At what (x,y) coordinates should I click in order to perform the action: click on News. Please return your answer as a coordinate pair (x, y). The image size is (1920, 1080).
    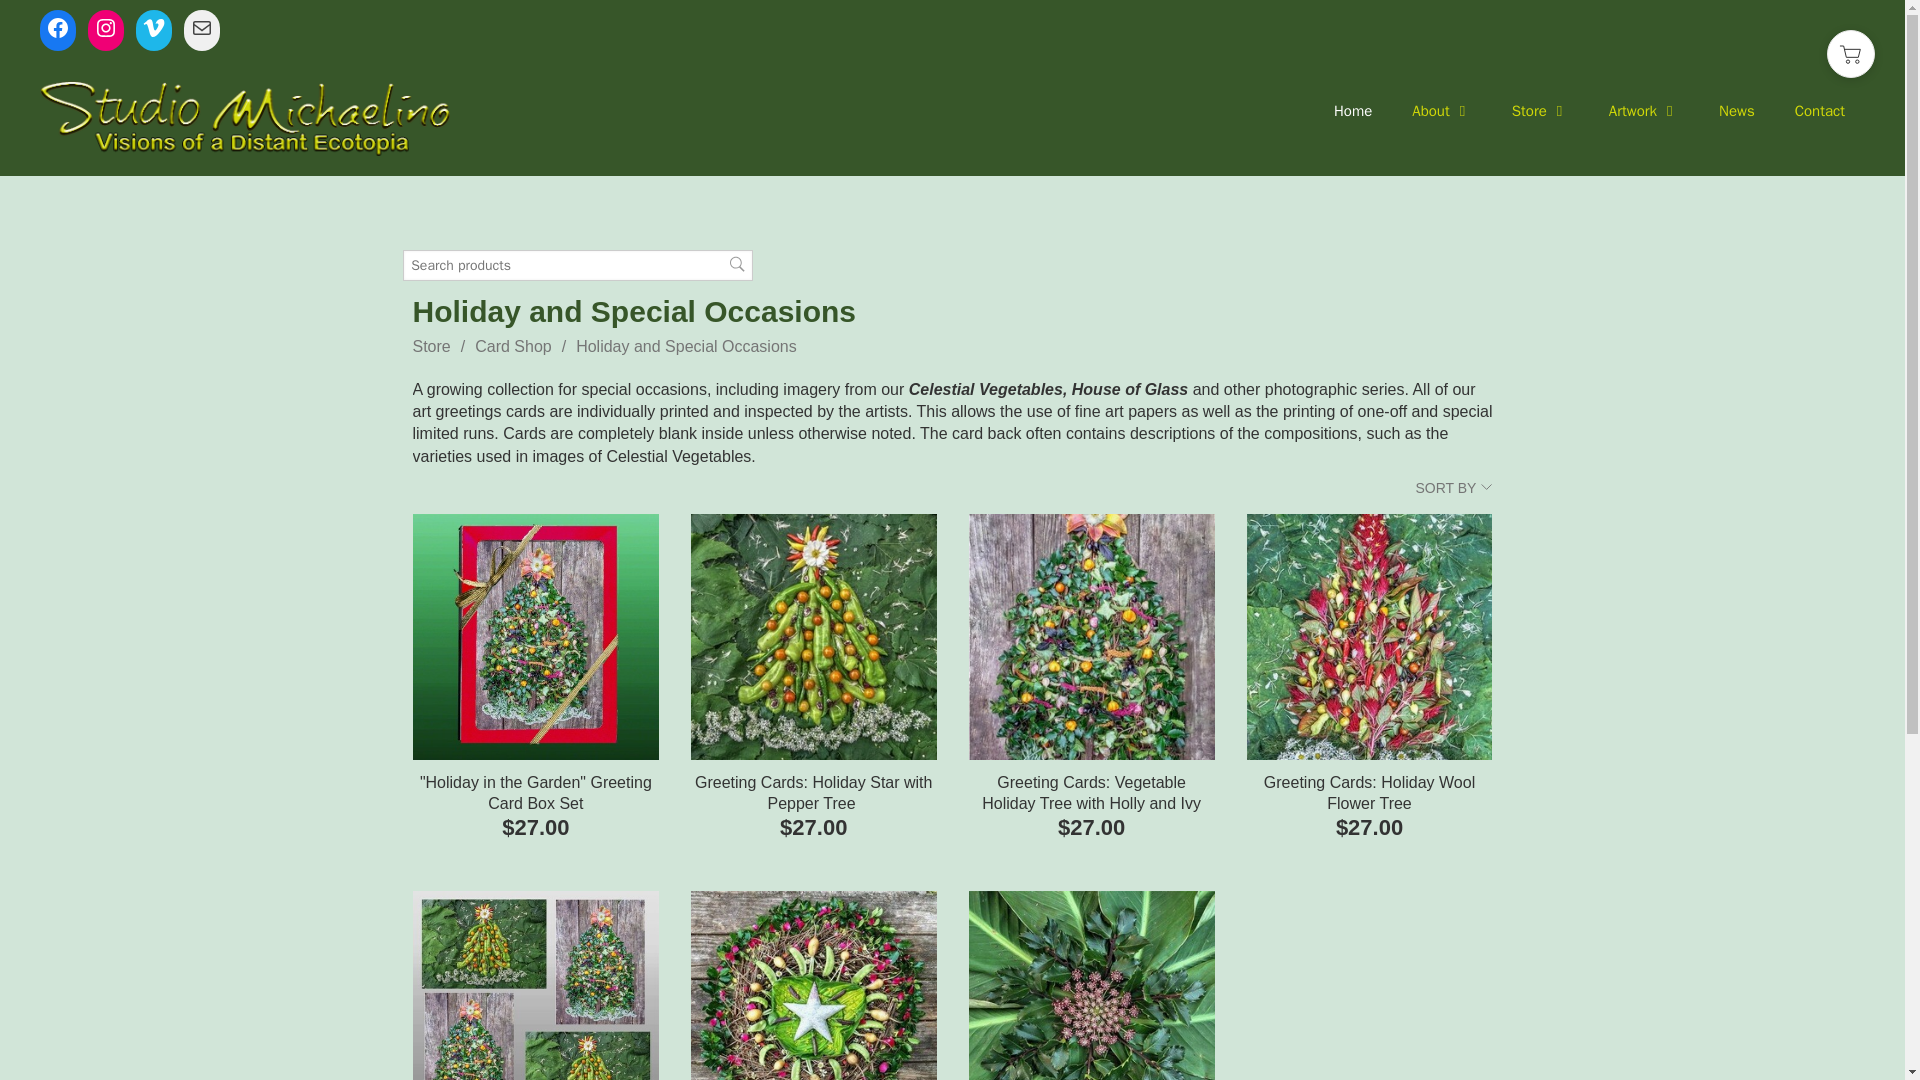
    Looking at the image, I should click on (1736, 111).